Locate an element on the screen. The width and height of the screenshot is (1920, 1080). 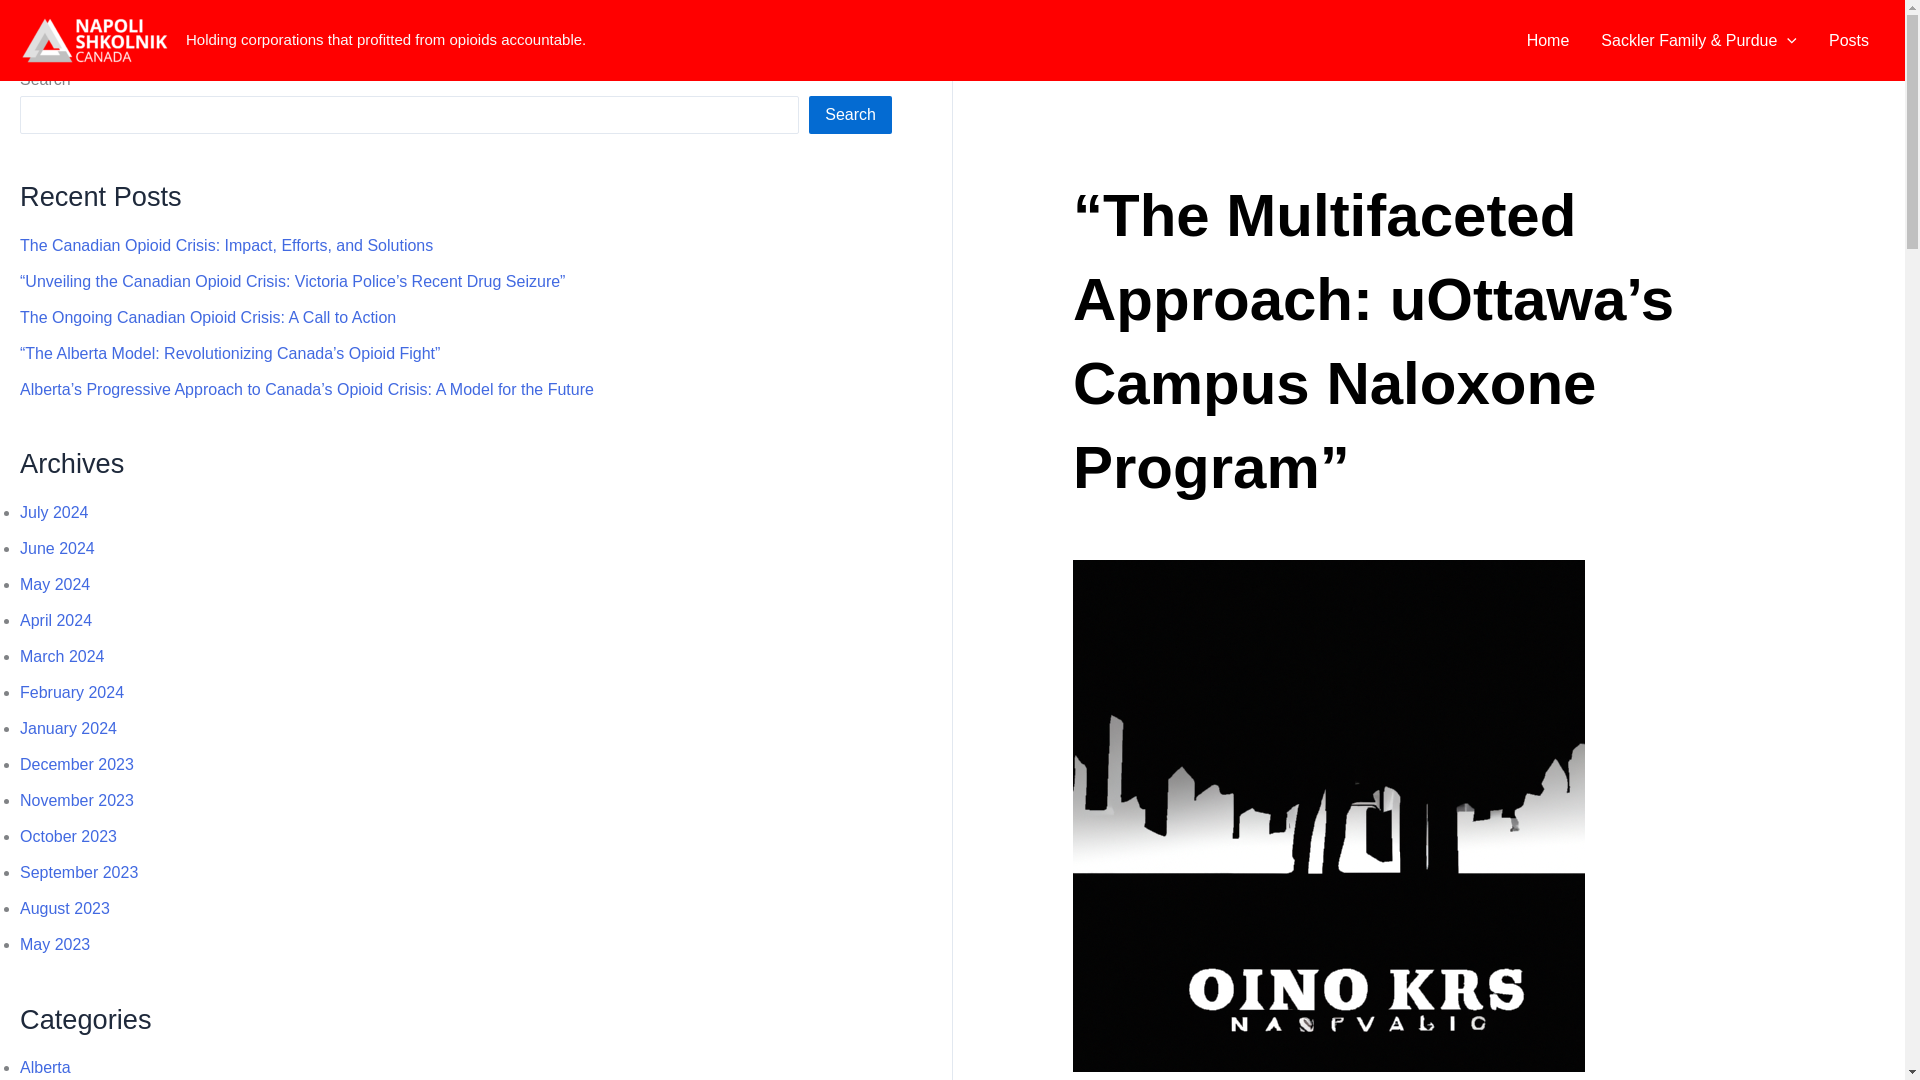
Home is located at coordinates (1548, 40).